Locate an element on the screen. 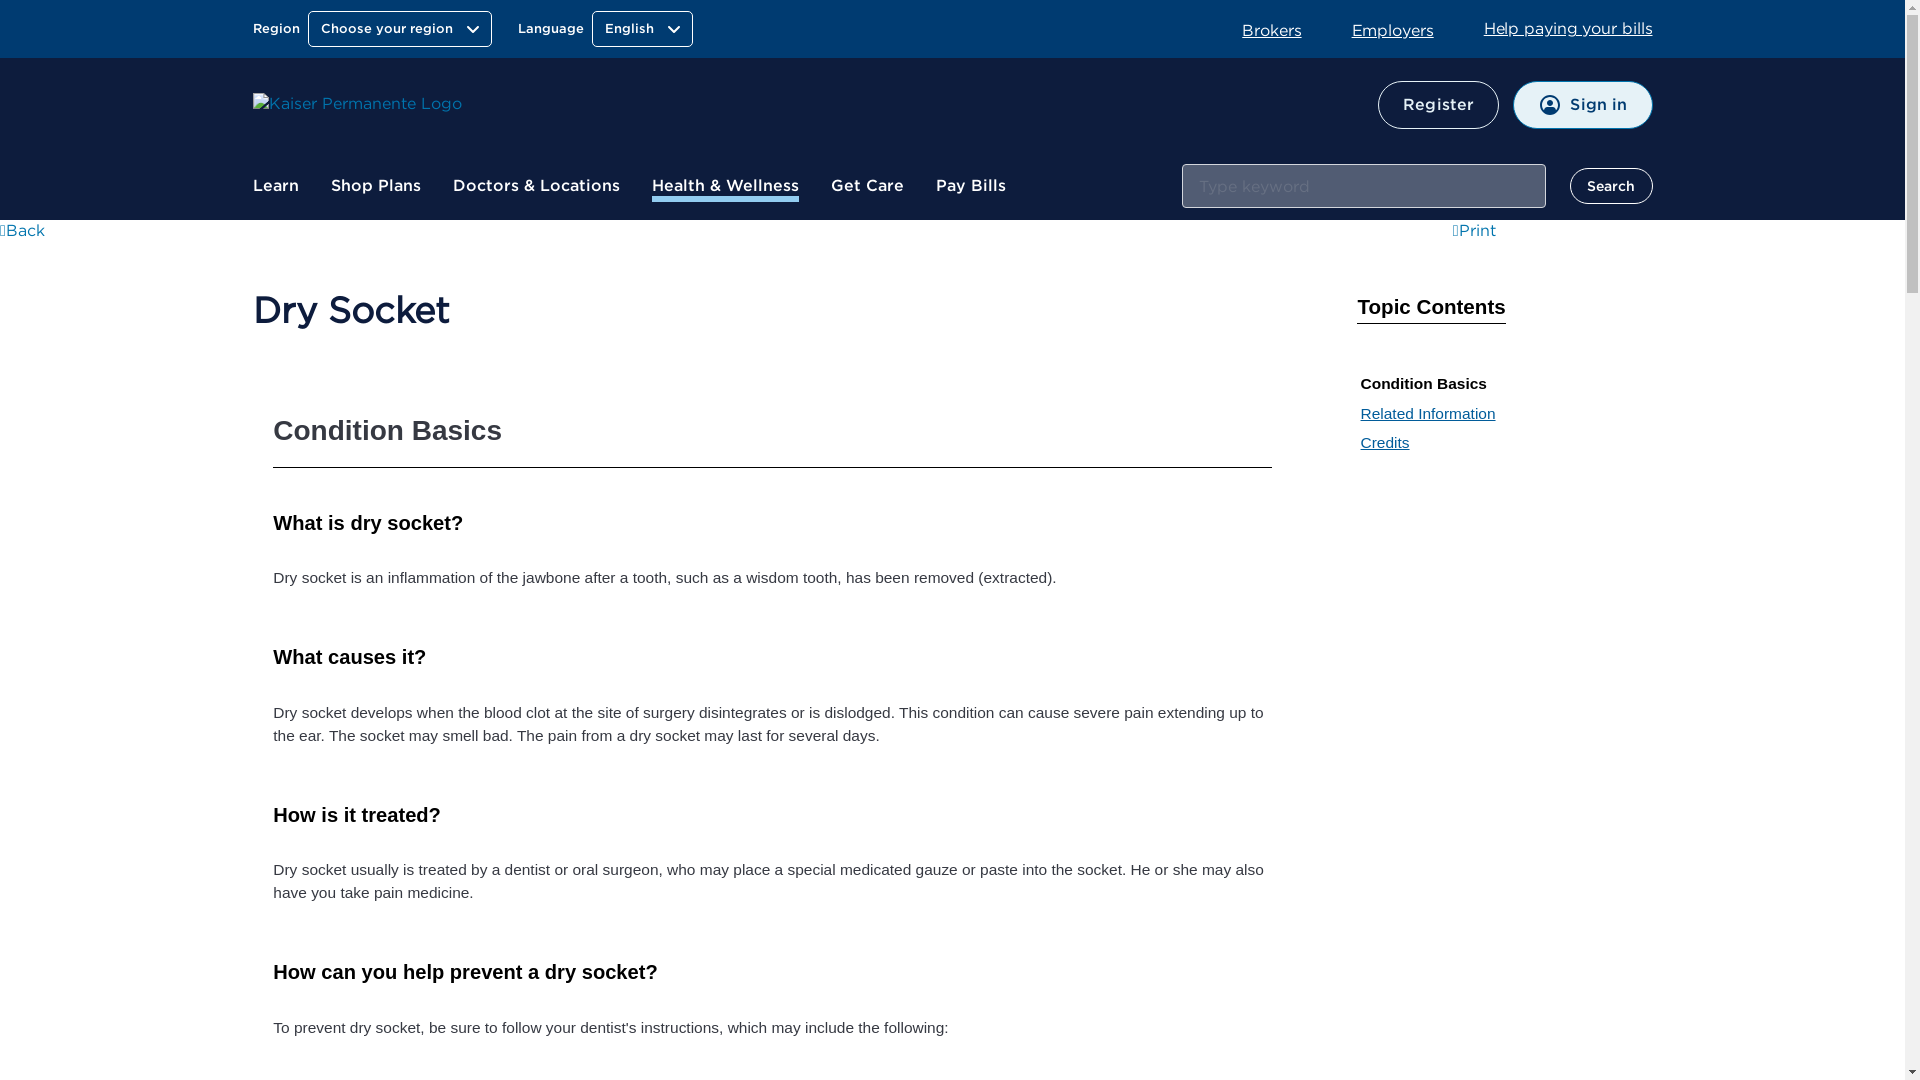 This screenshot has width=1920, height=1080. Shop Plans is located at coordinates (375, 186).